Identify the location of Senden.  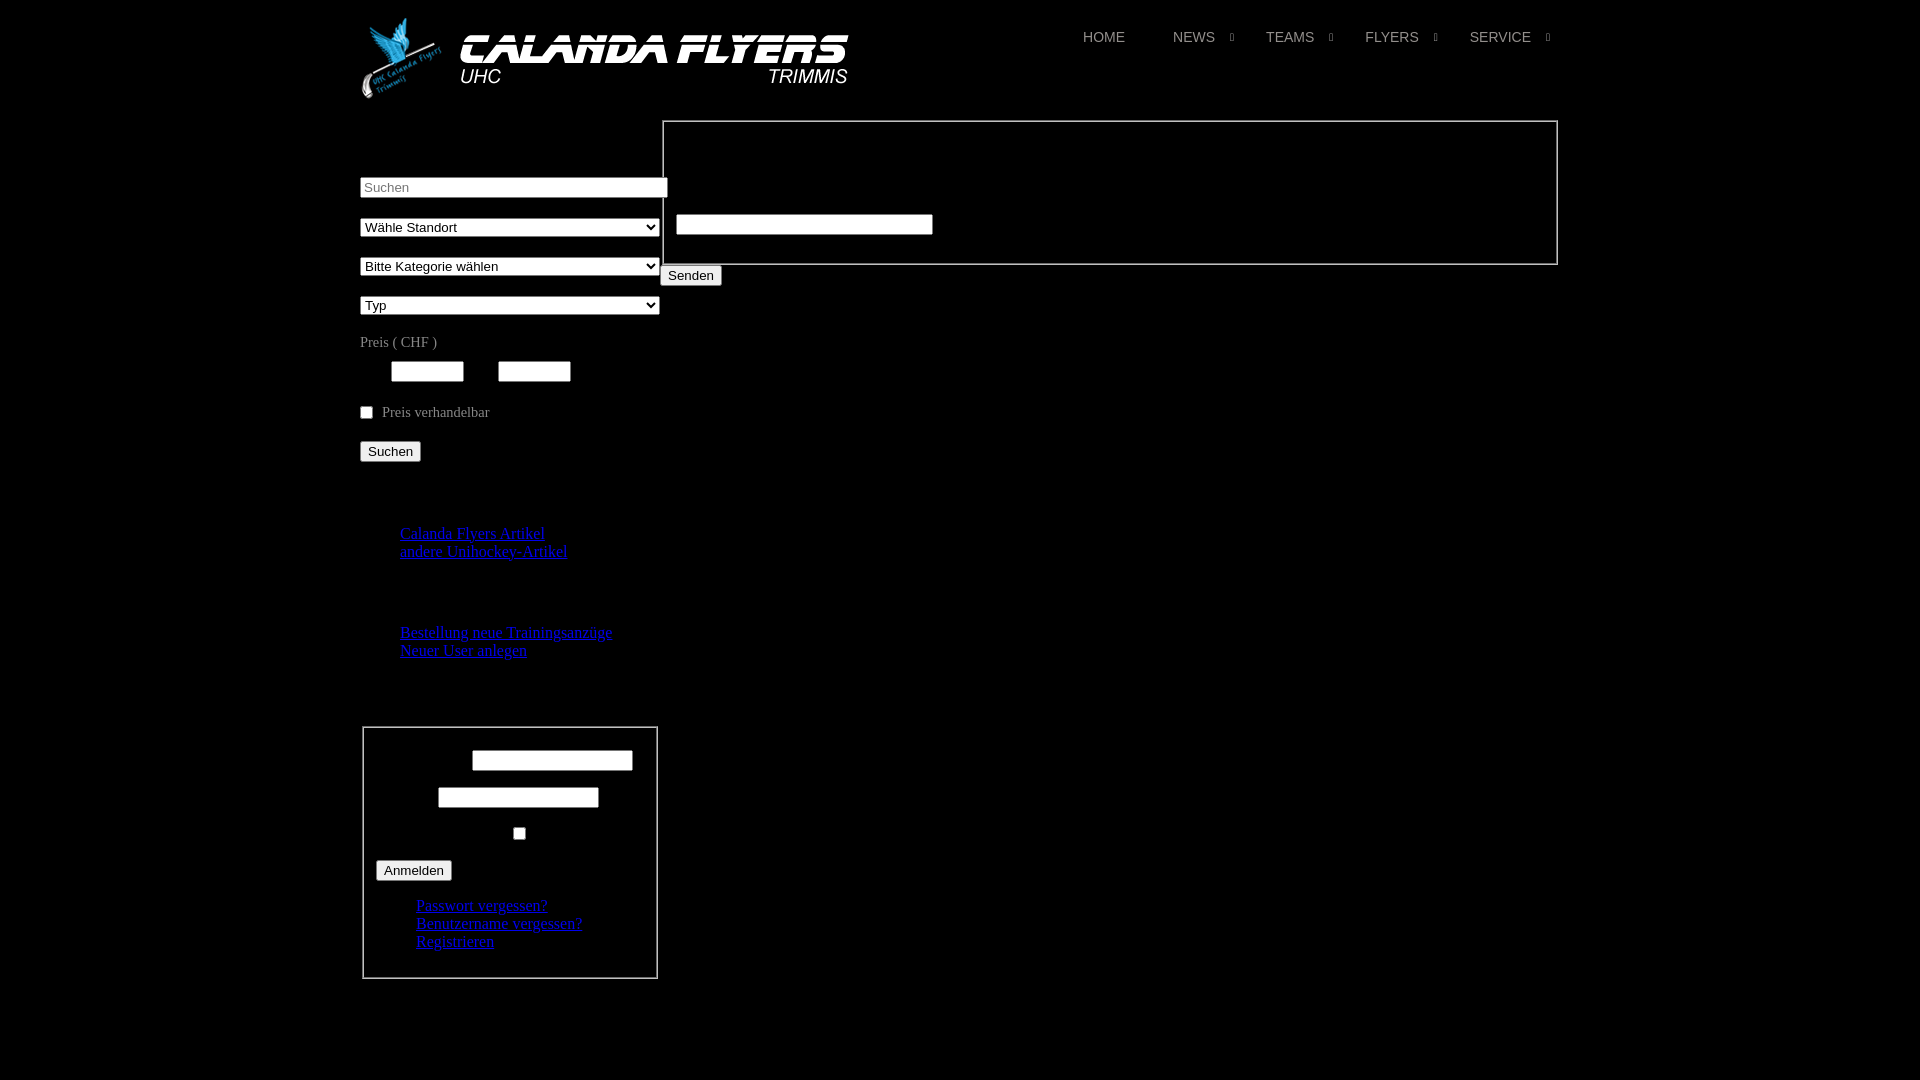
(691, 276).